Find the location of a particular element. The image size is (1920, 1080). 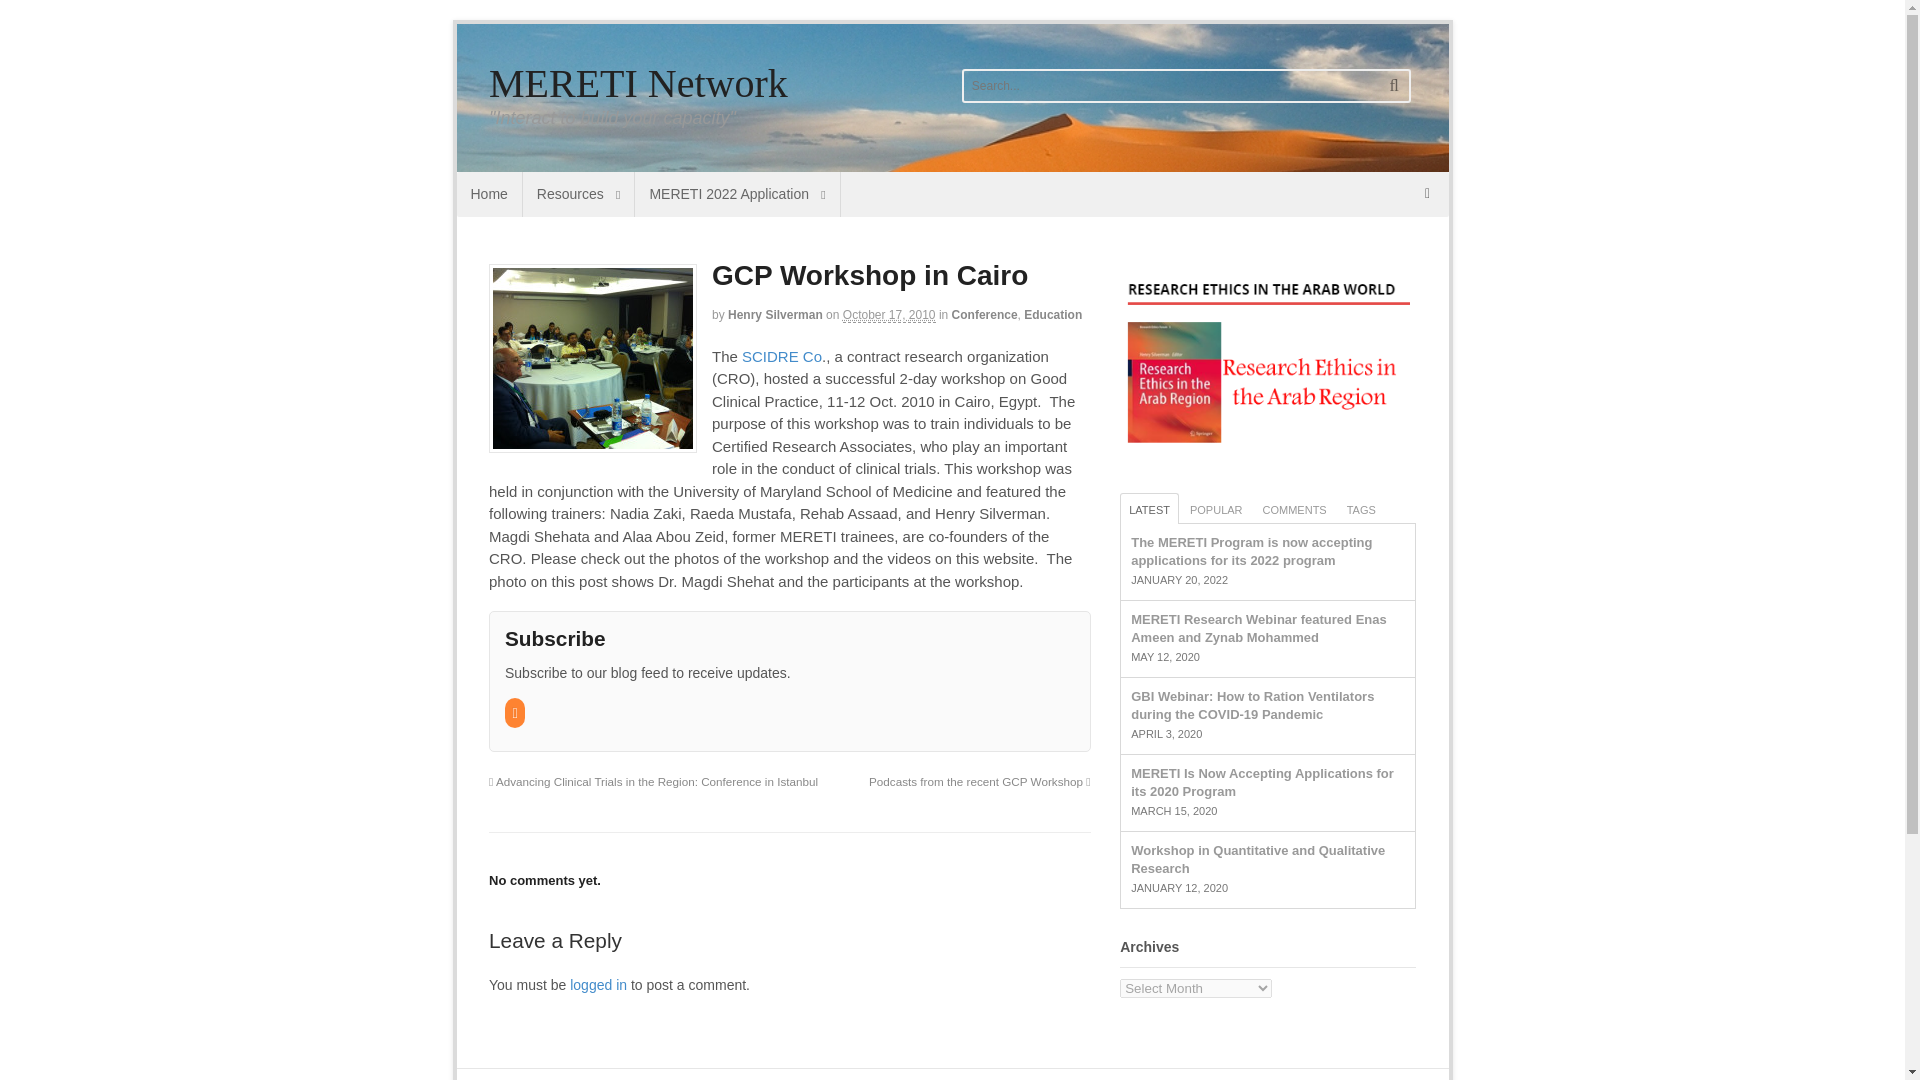

Search... is located at coordinates (1160, 86).